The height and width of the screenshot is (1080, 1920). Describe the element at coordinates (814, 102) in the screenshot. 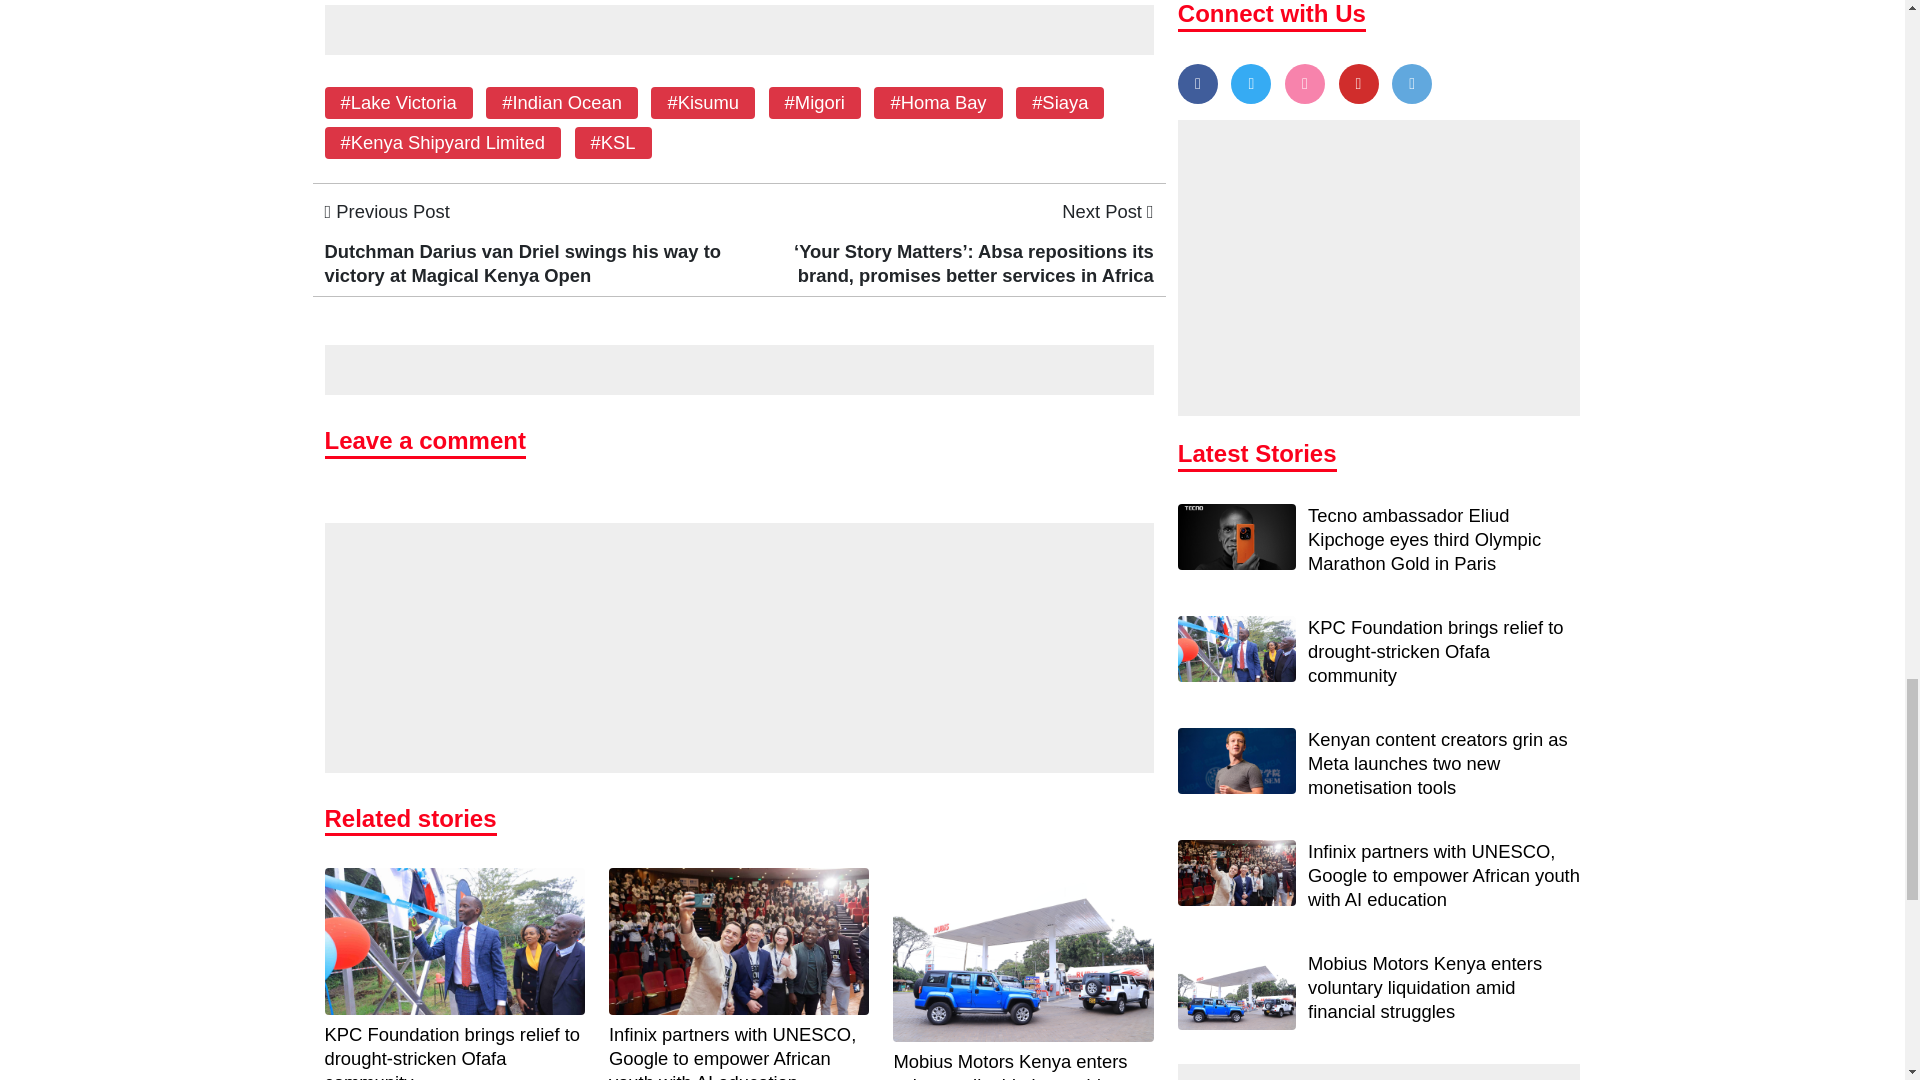

I see `Topic: Migori` at that location.